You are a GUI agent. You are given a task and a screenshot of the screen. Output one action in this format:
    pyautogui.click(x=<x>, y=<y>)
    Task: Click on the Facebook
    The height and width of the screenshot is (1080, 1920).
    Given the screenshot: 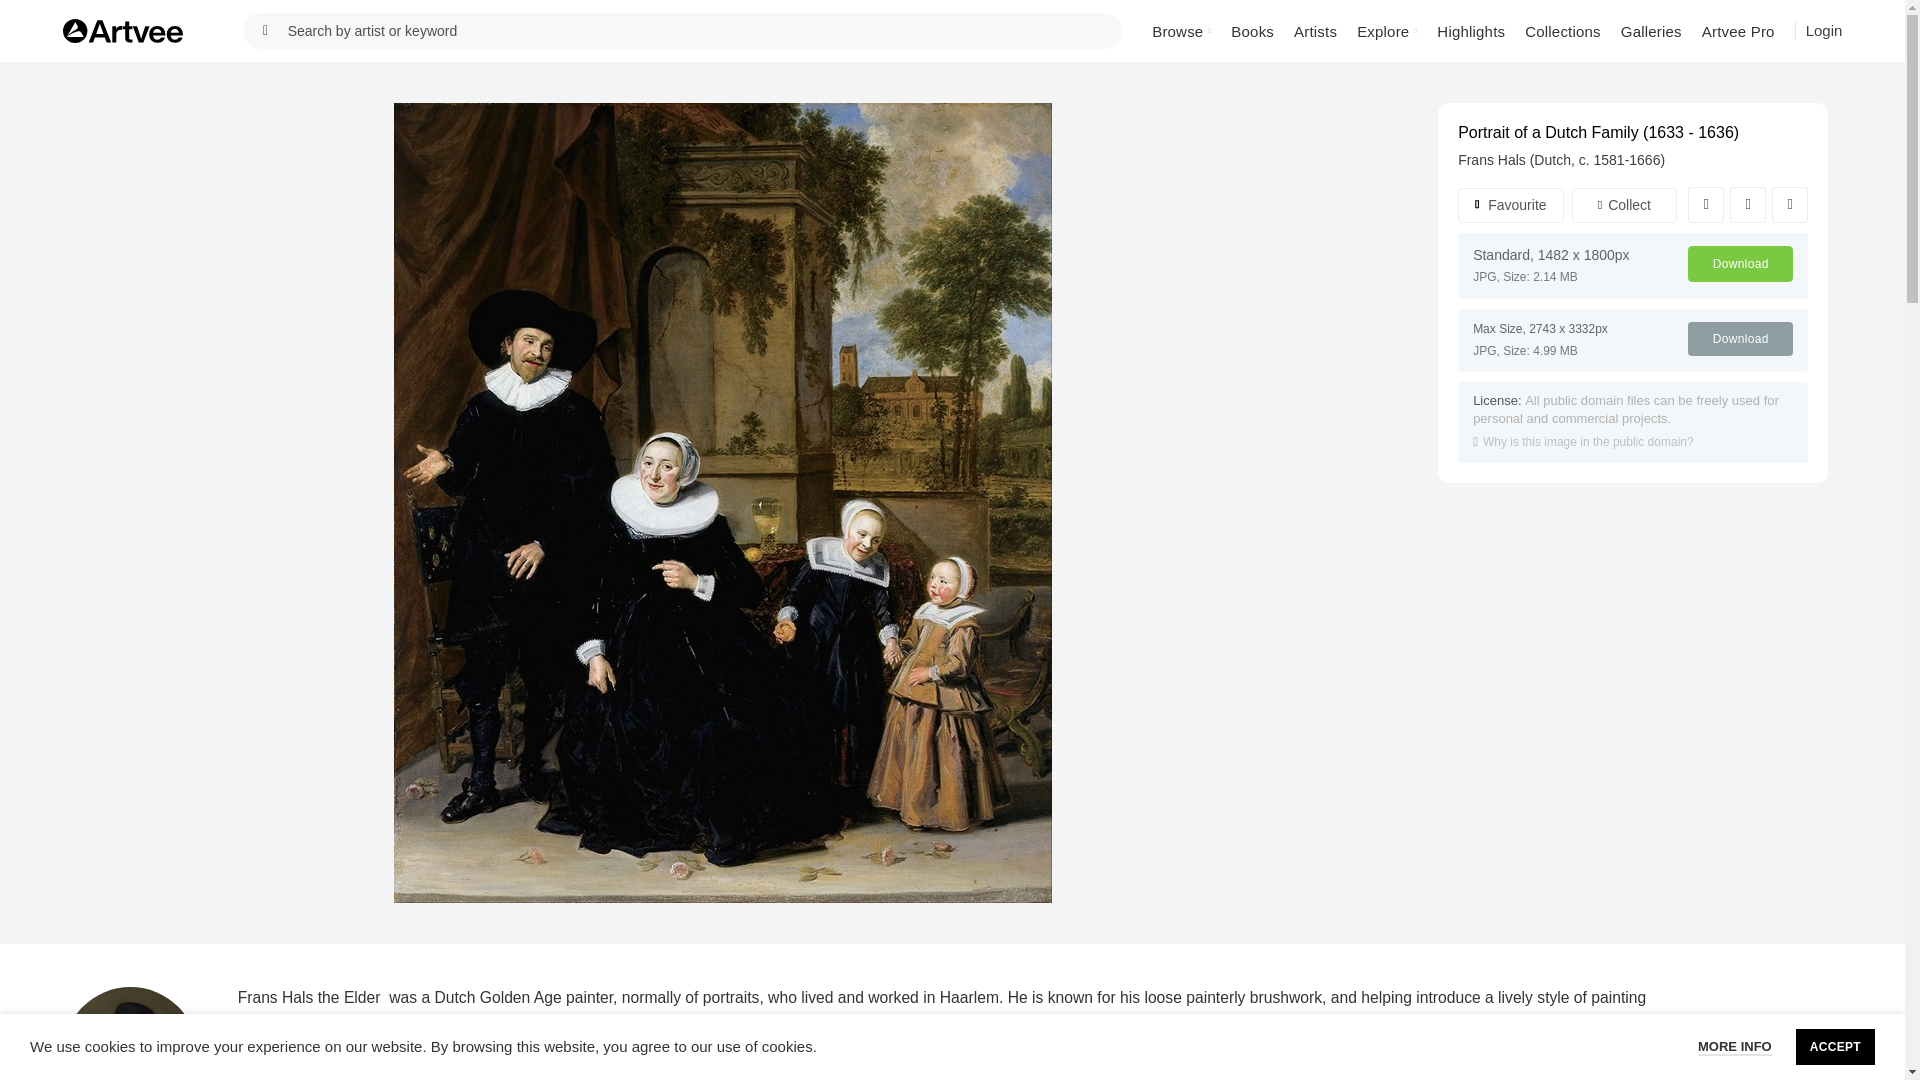 What is the action you would take?
    pyautogui.click(x=1706, y=204)
    